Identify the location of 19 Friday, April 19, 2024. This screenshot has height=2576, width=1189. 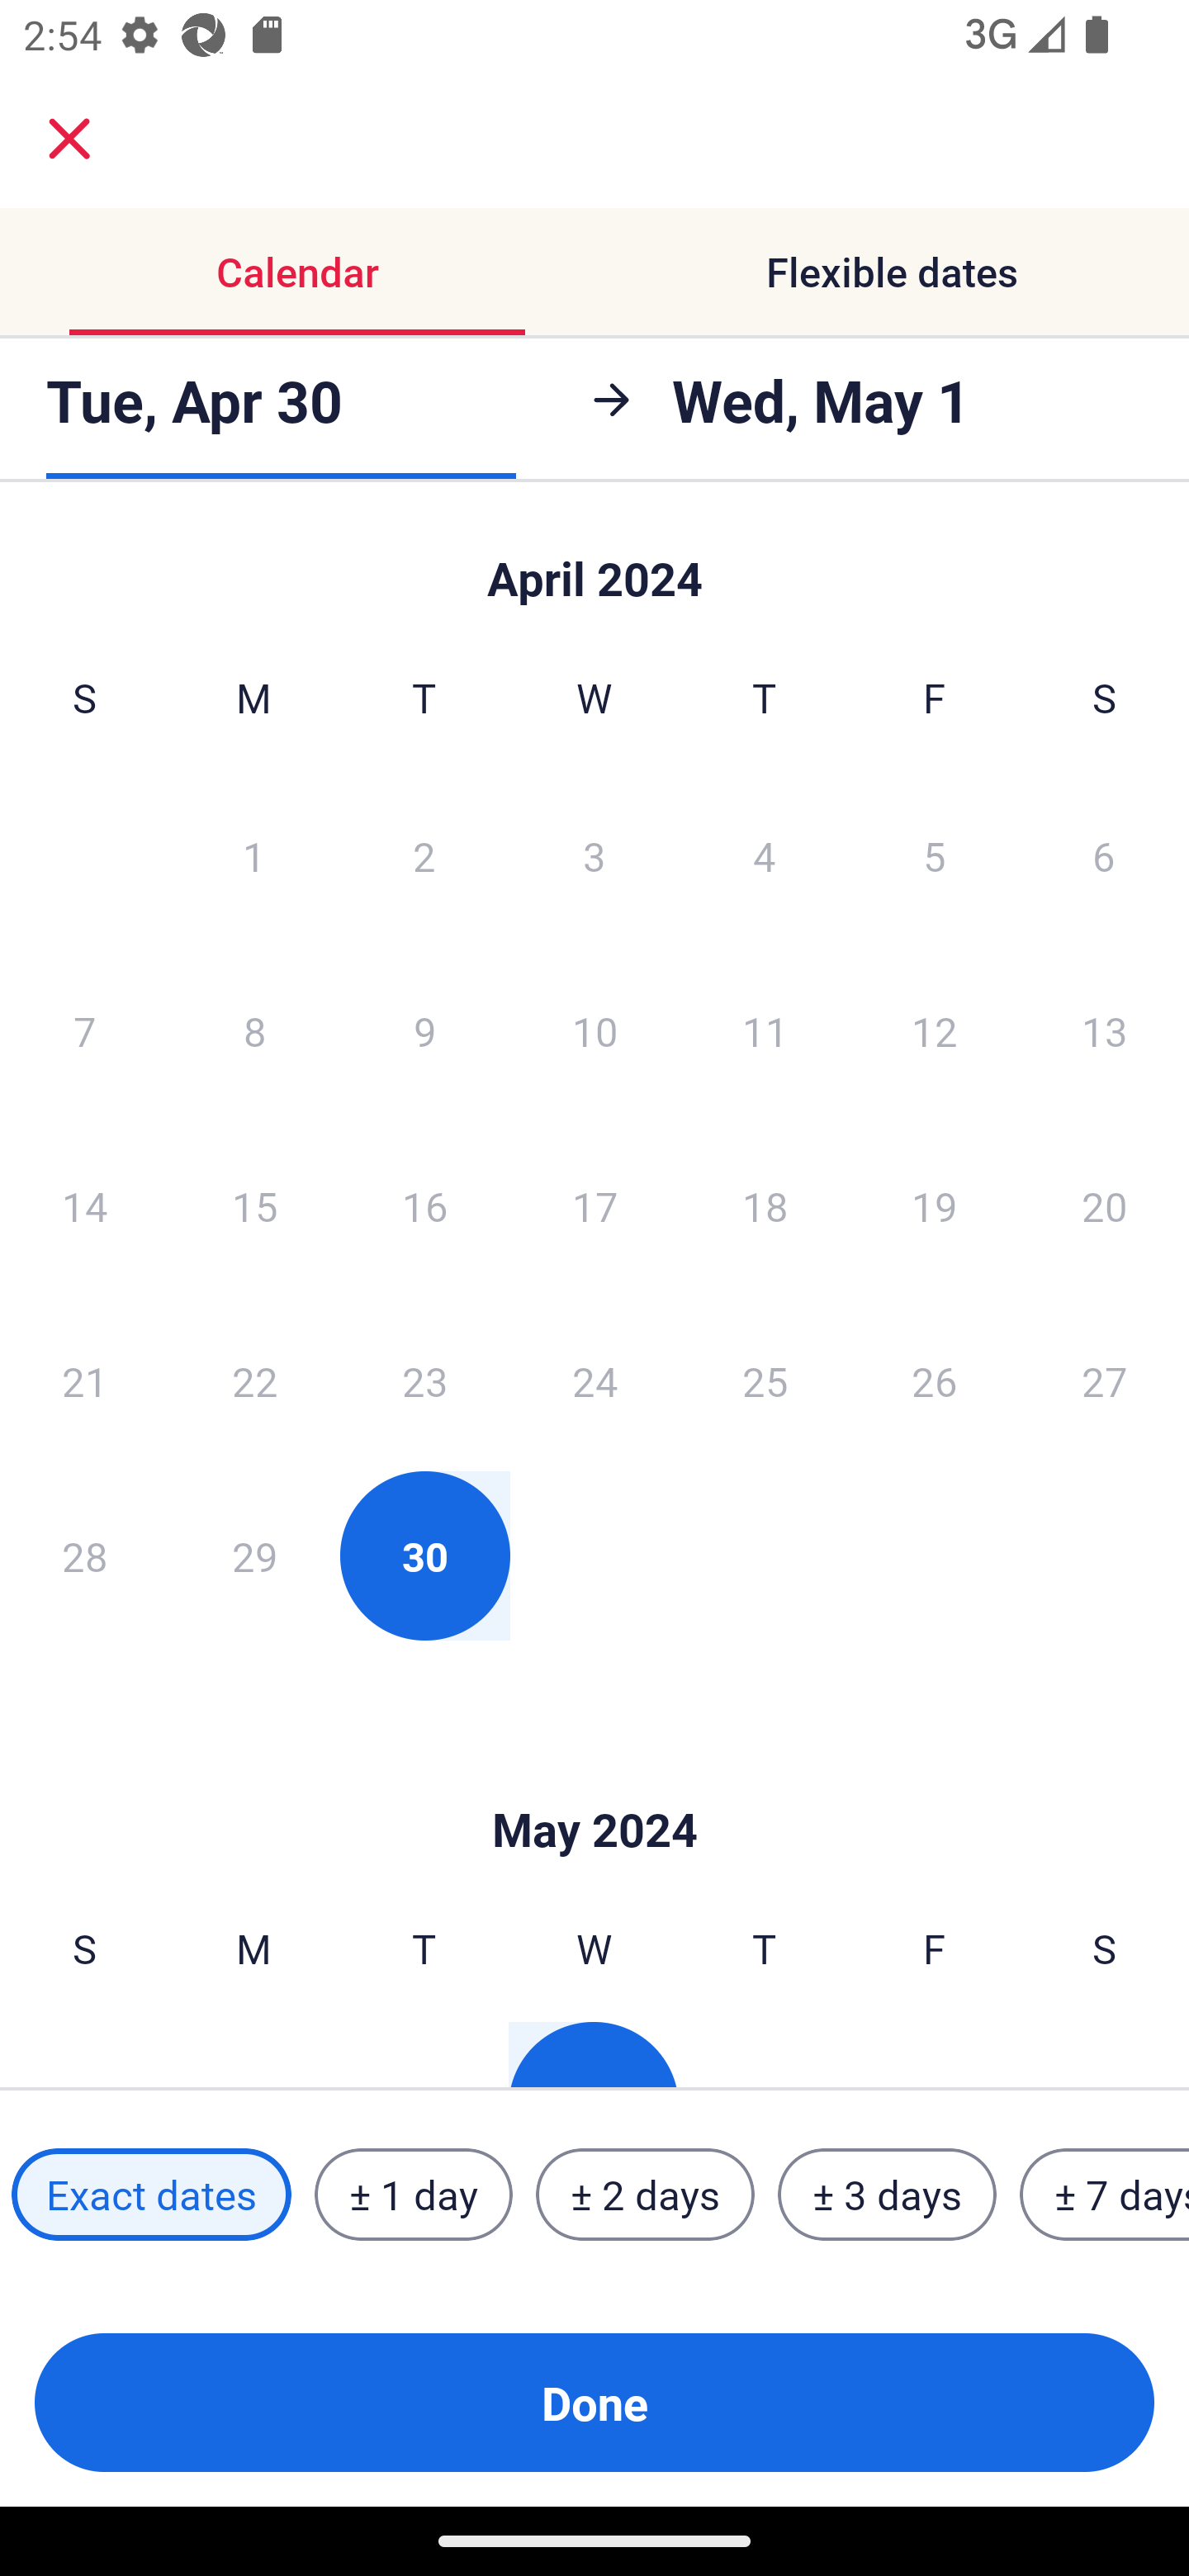
(935, 1205).